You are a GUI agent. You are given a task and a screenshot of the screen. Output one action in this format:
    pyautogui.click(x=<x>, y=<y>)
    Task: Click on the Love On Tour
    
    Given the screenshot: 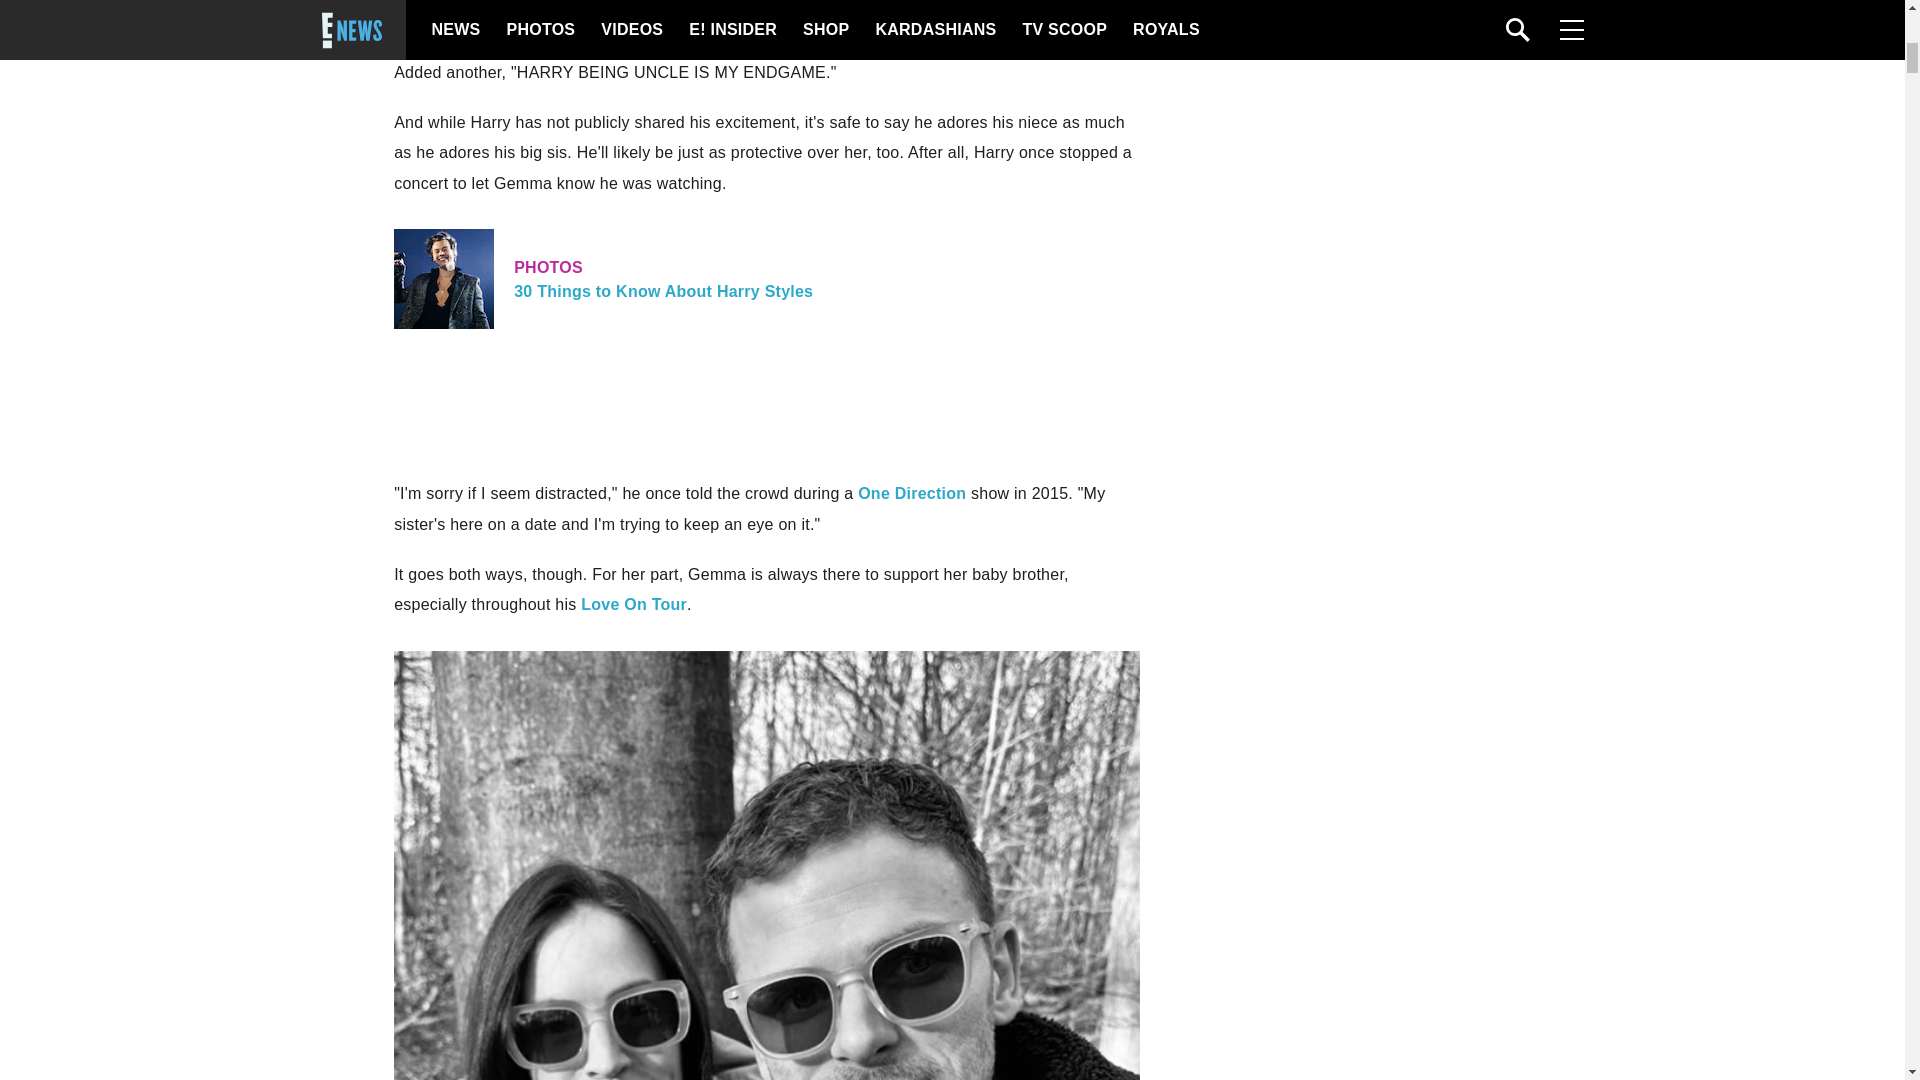 What is the action you would take?
    pyautogui.click(x=766, y=278)
    